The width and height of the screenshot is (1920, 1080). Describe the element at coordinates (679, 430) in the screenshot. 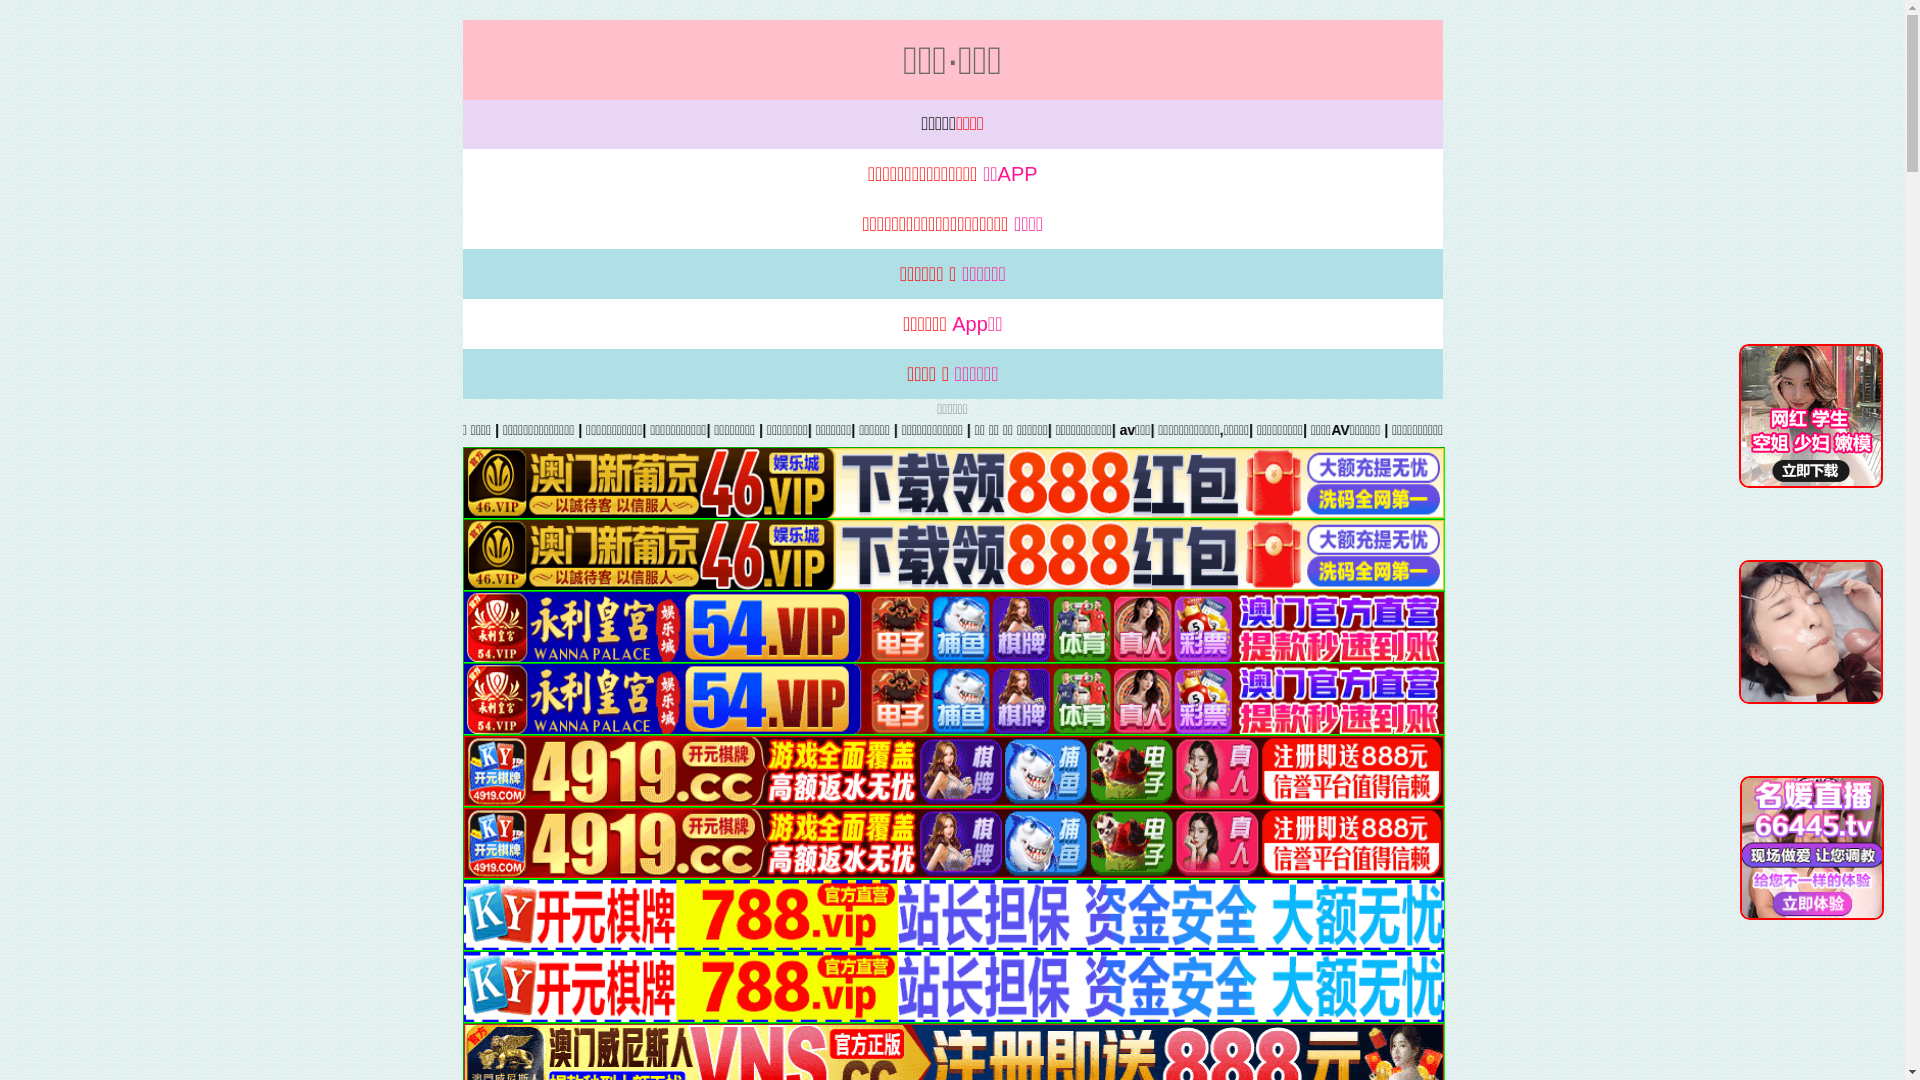

I see `|` at that location.